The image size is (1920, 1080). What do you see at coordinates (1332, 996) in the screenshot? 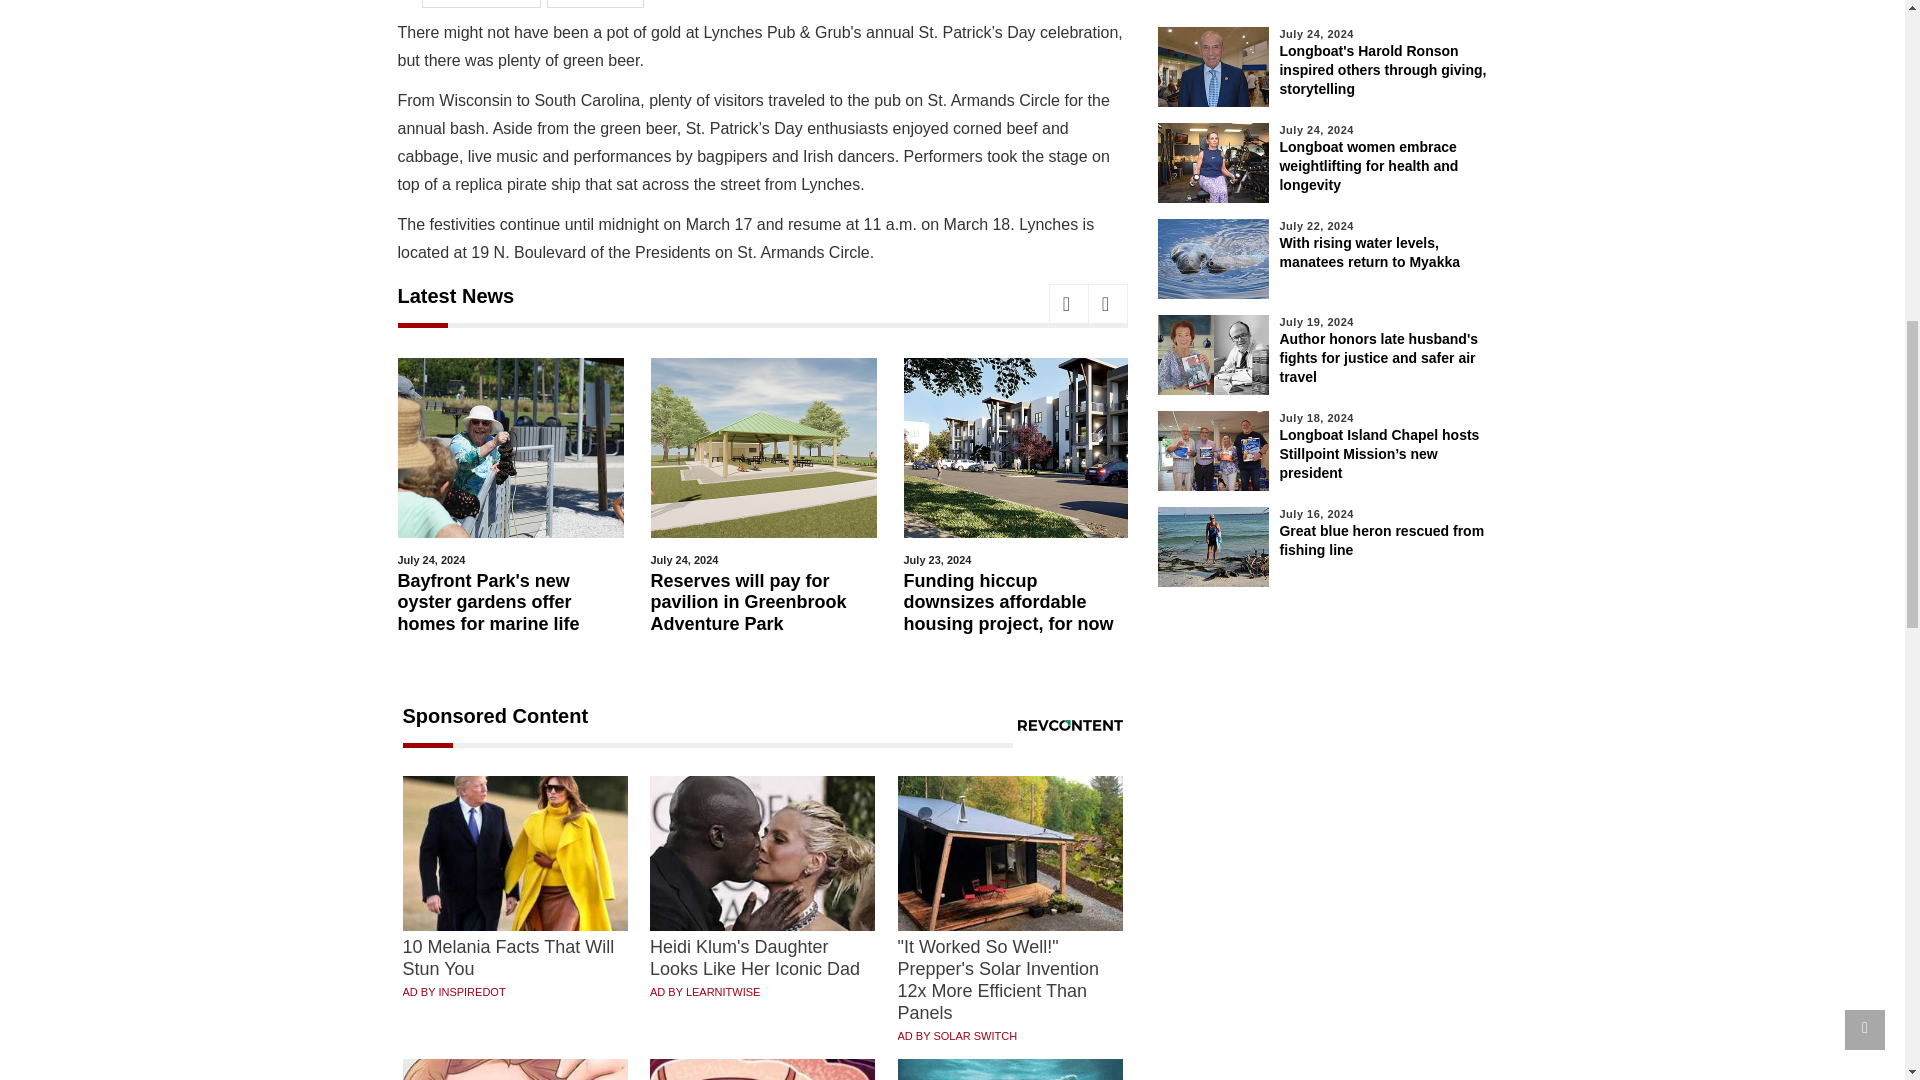
I see `3rd party ad content` at bounding box center [1332, 996].